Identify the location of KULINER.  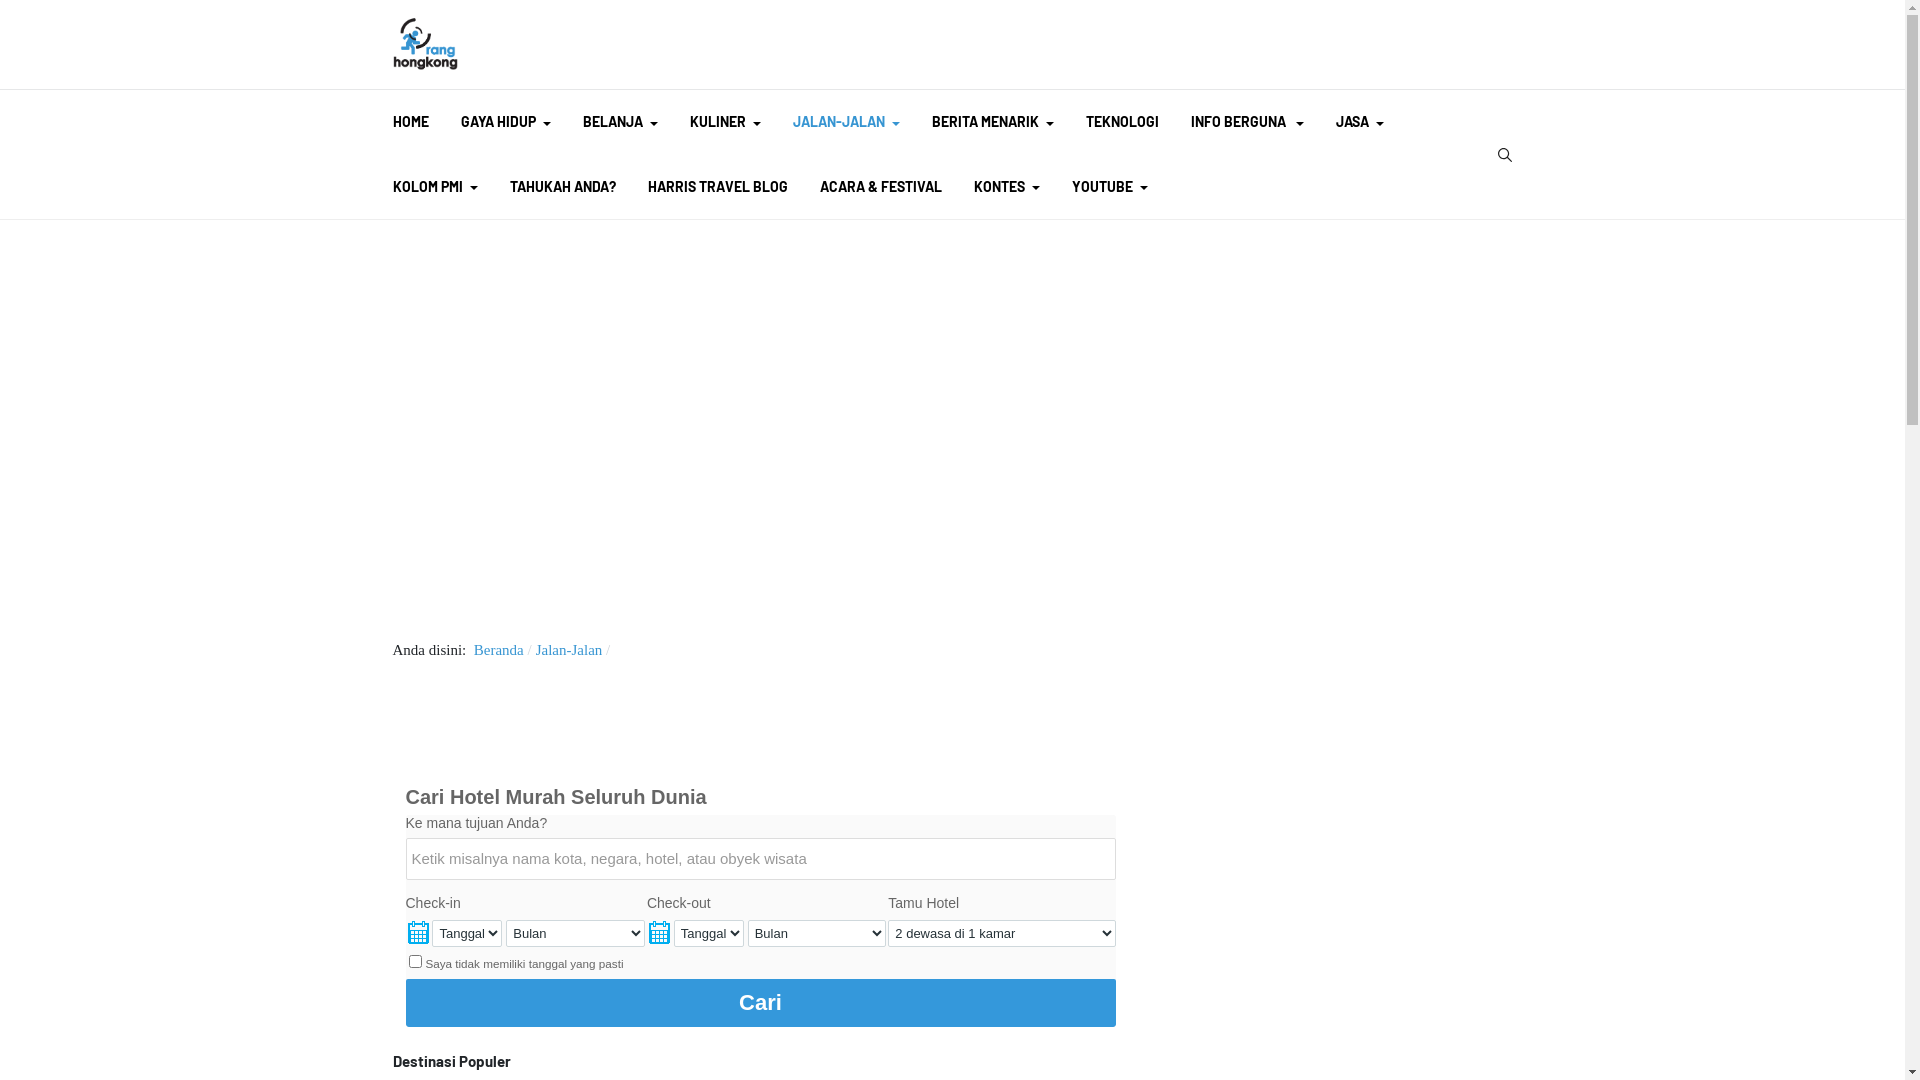
(726, 122).